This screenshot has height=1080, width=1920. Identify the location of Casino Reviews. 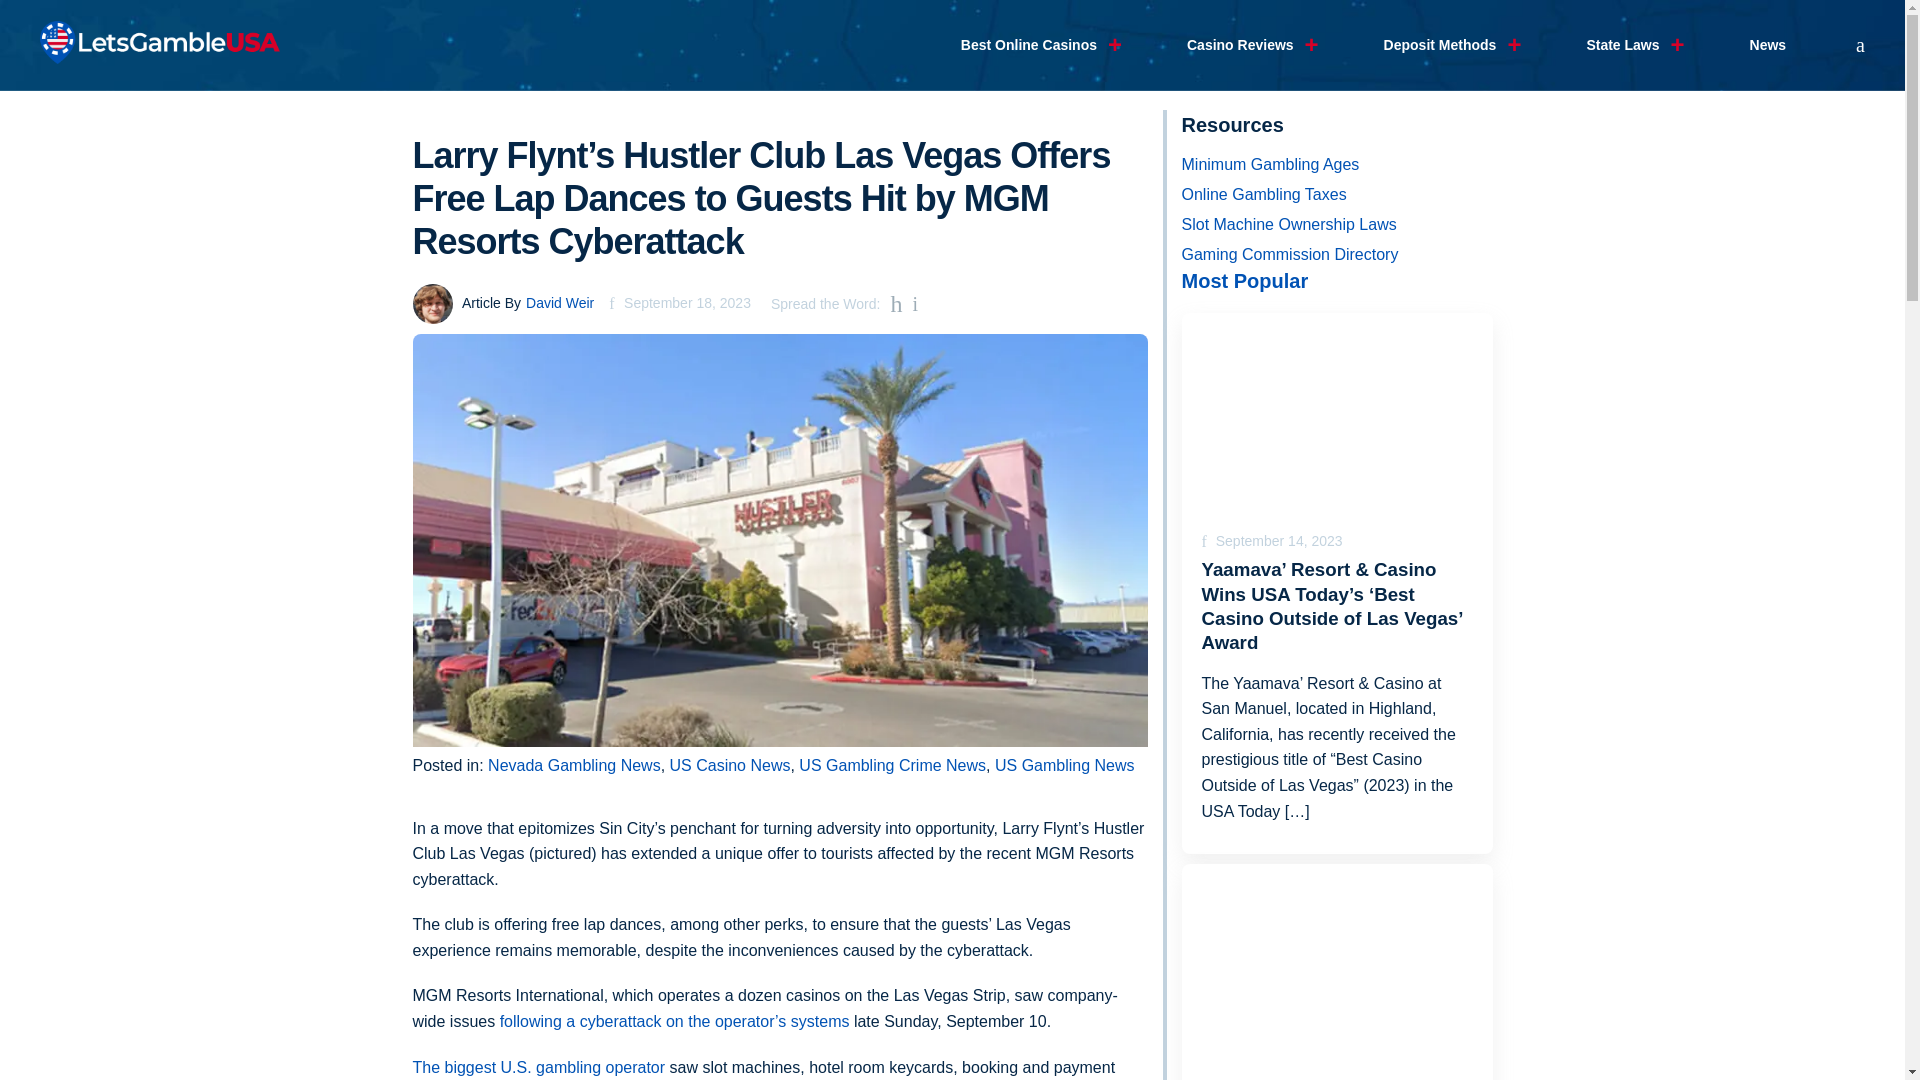
(1240, 45).